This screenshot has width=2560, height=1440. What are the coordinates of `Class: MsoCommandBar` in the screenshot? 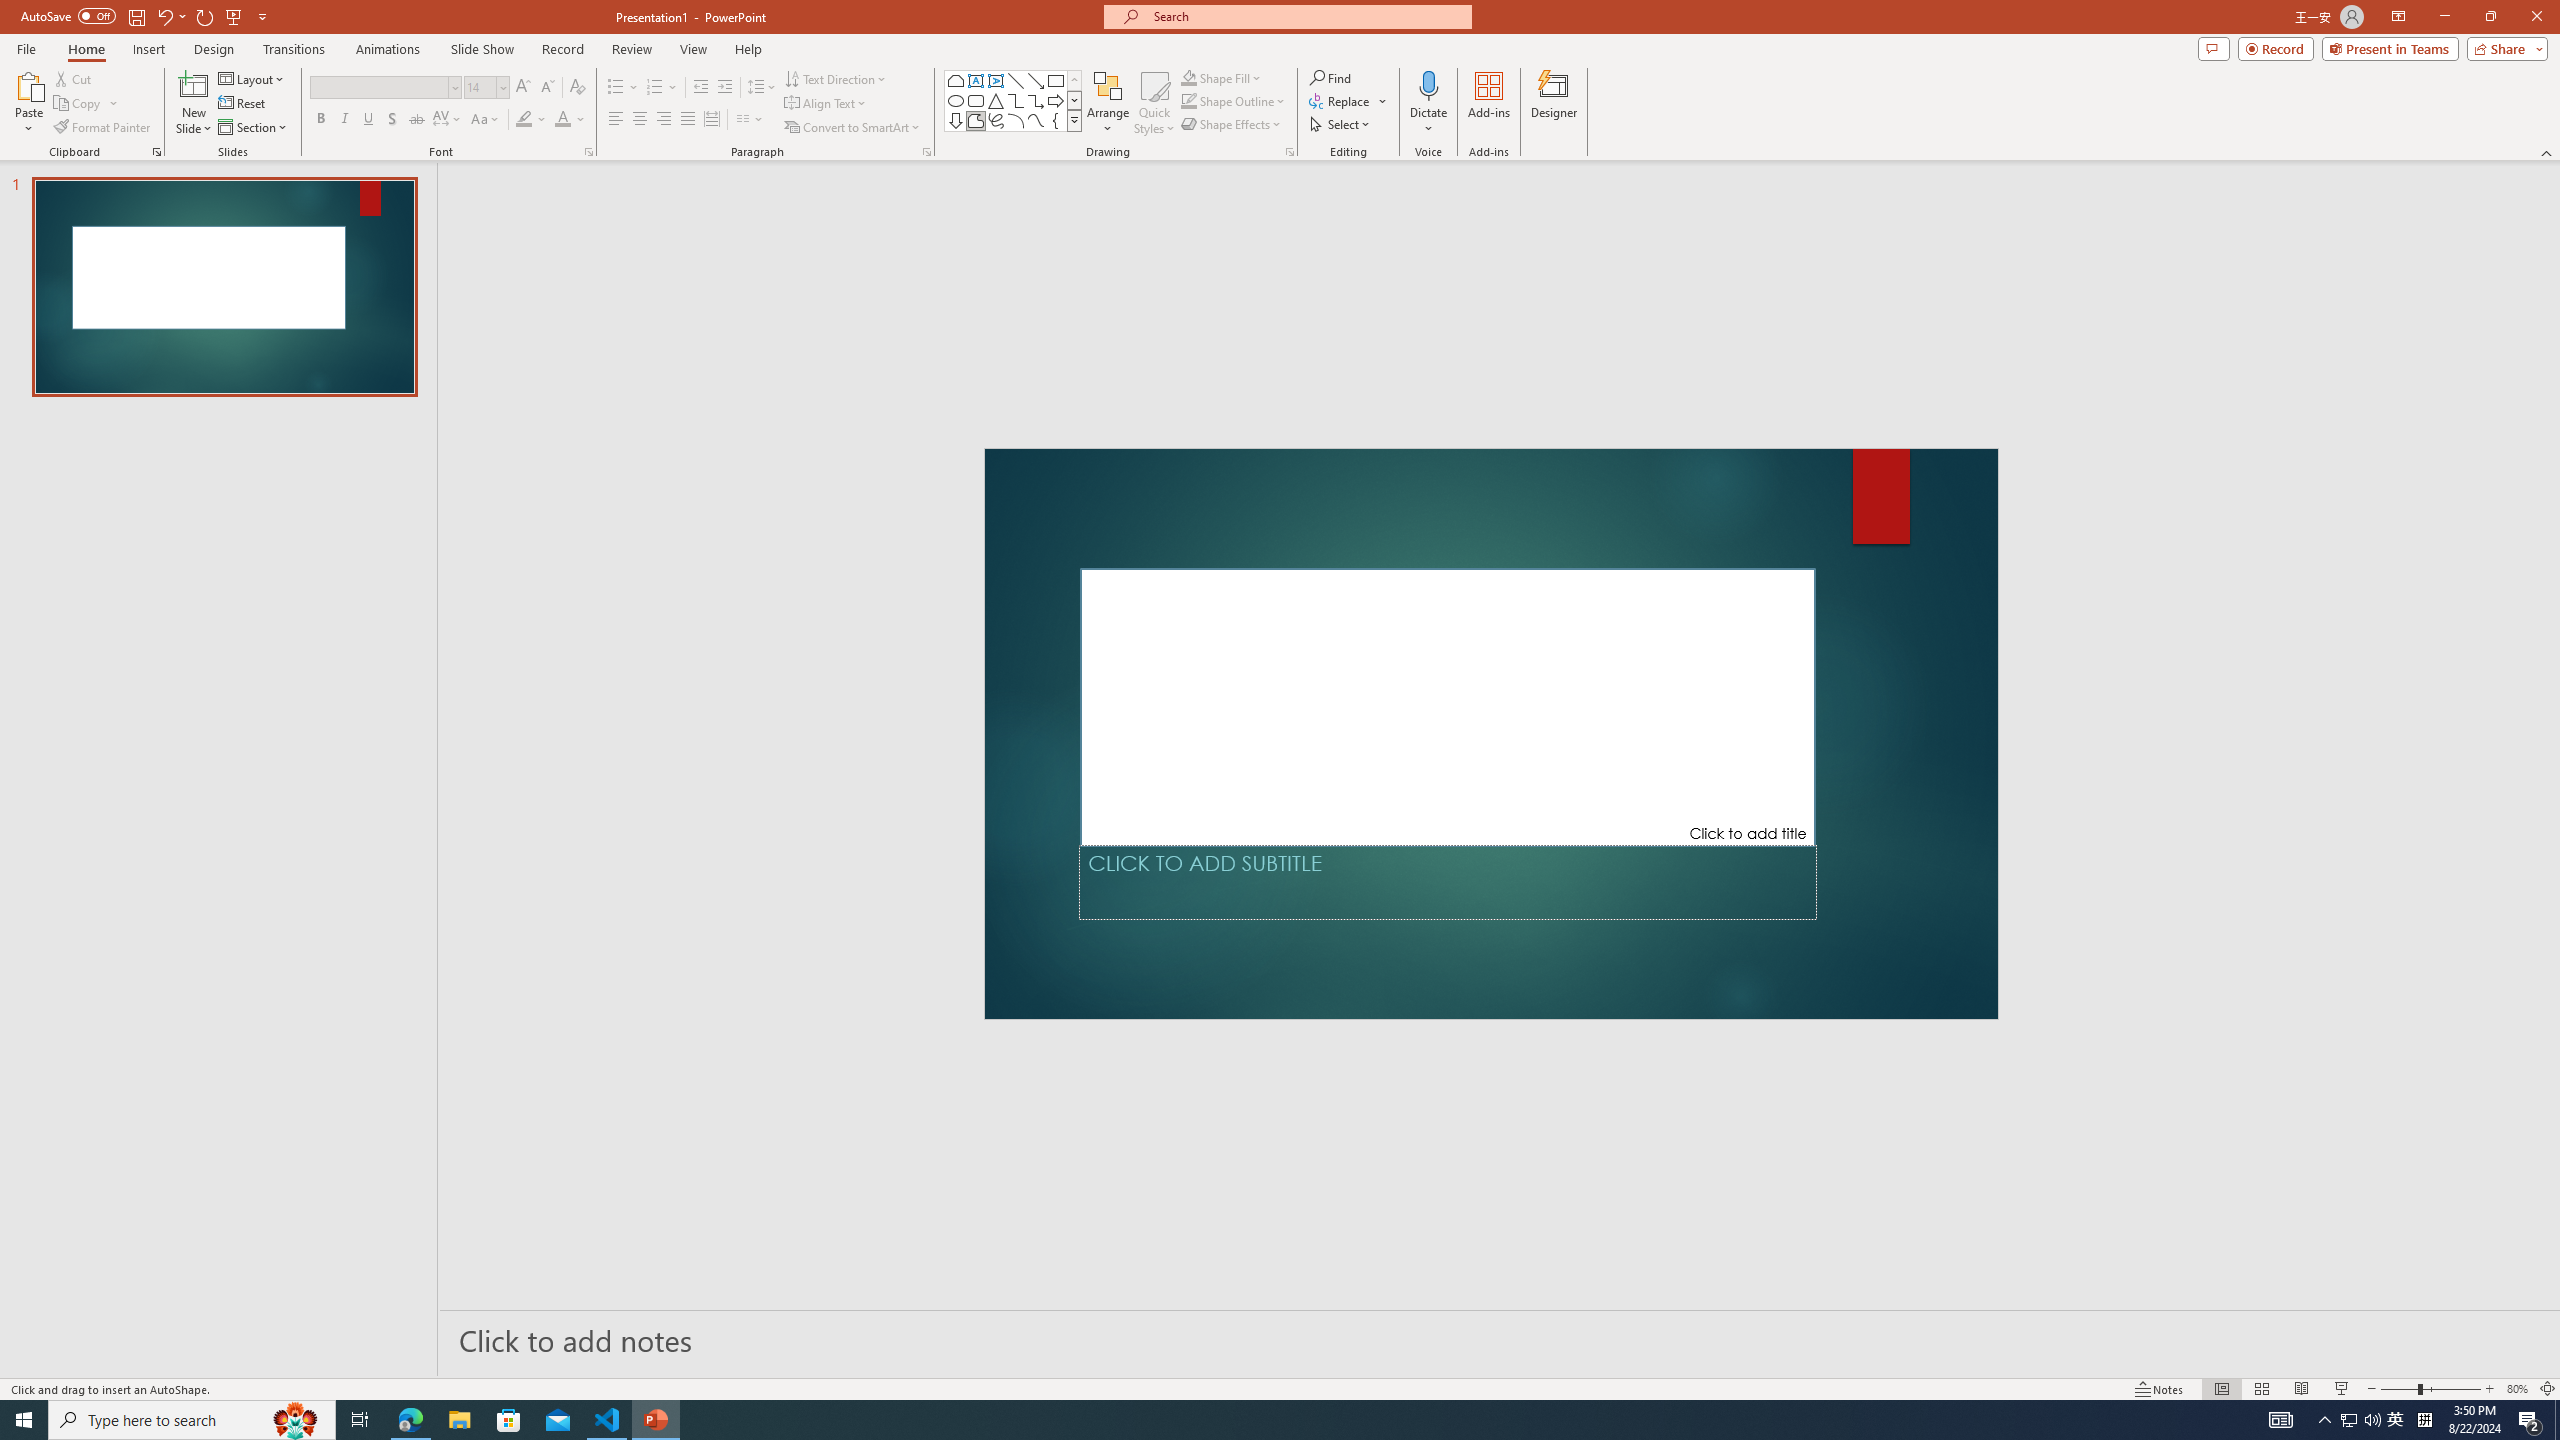 It's located at (1280, 1388).